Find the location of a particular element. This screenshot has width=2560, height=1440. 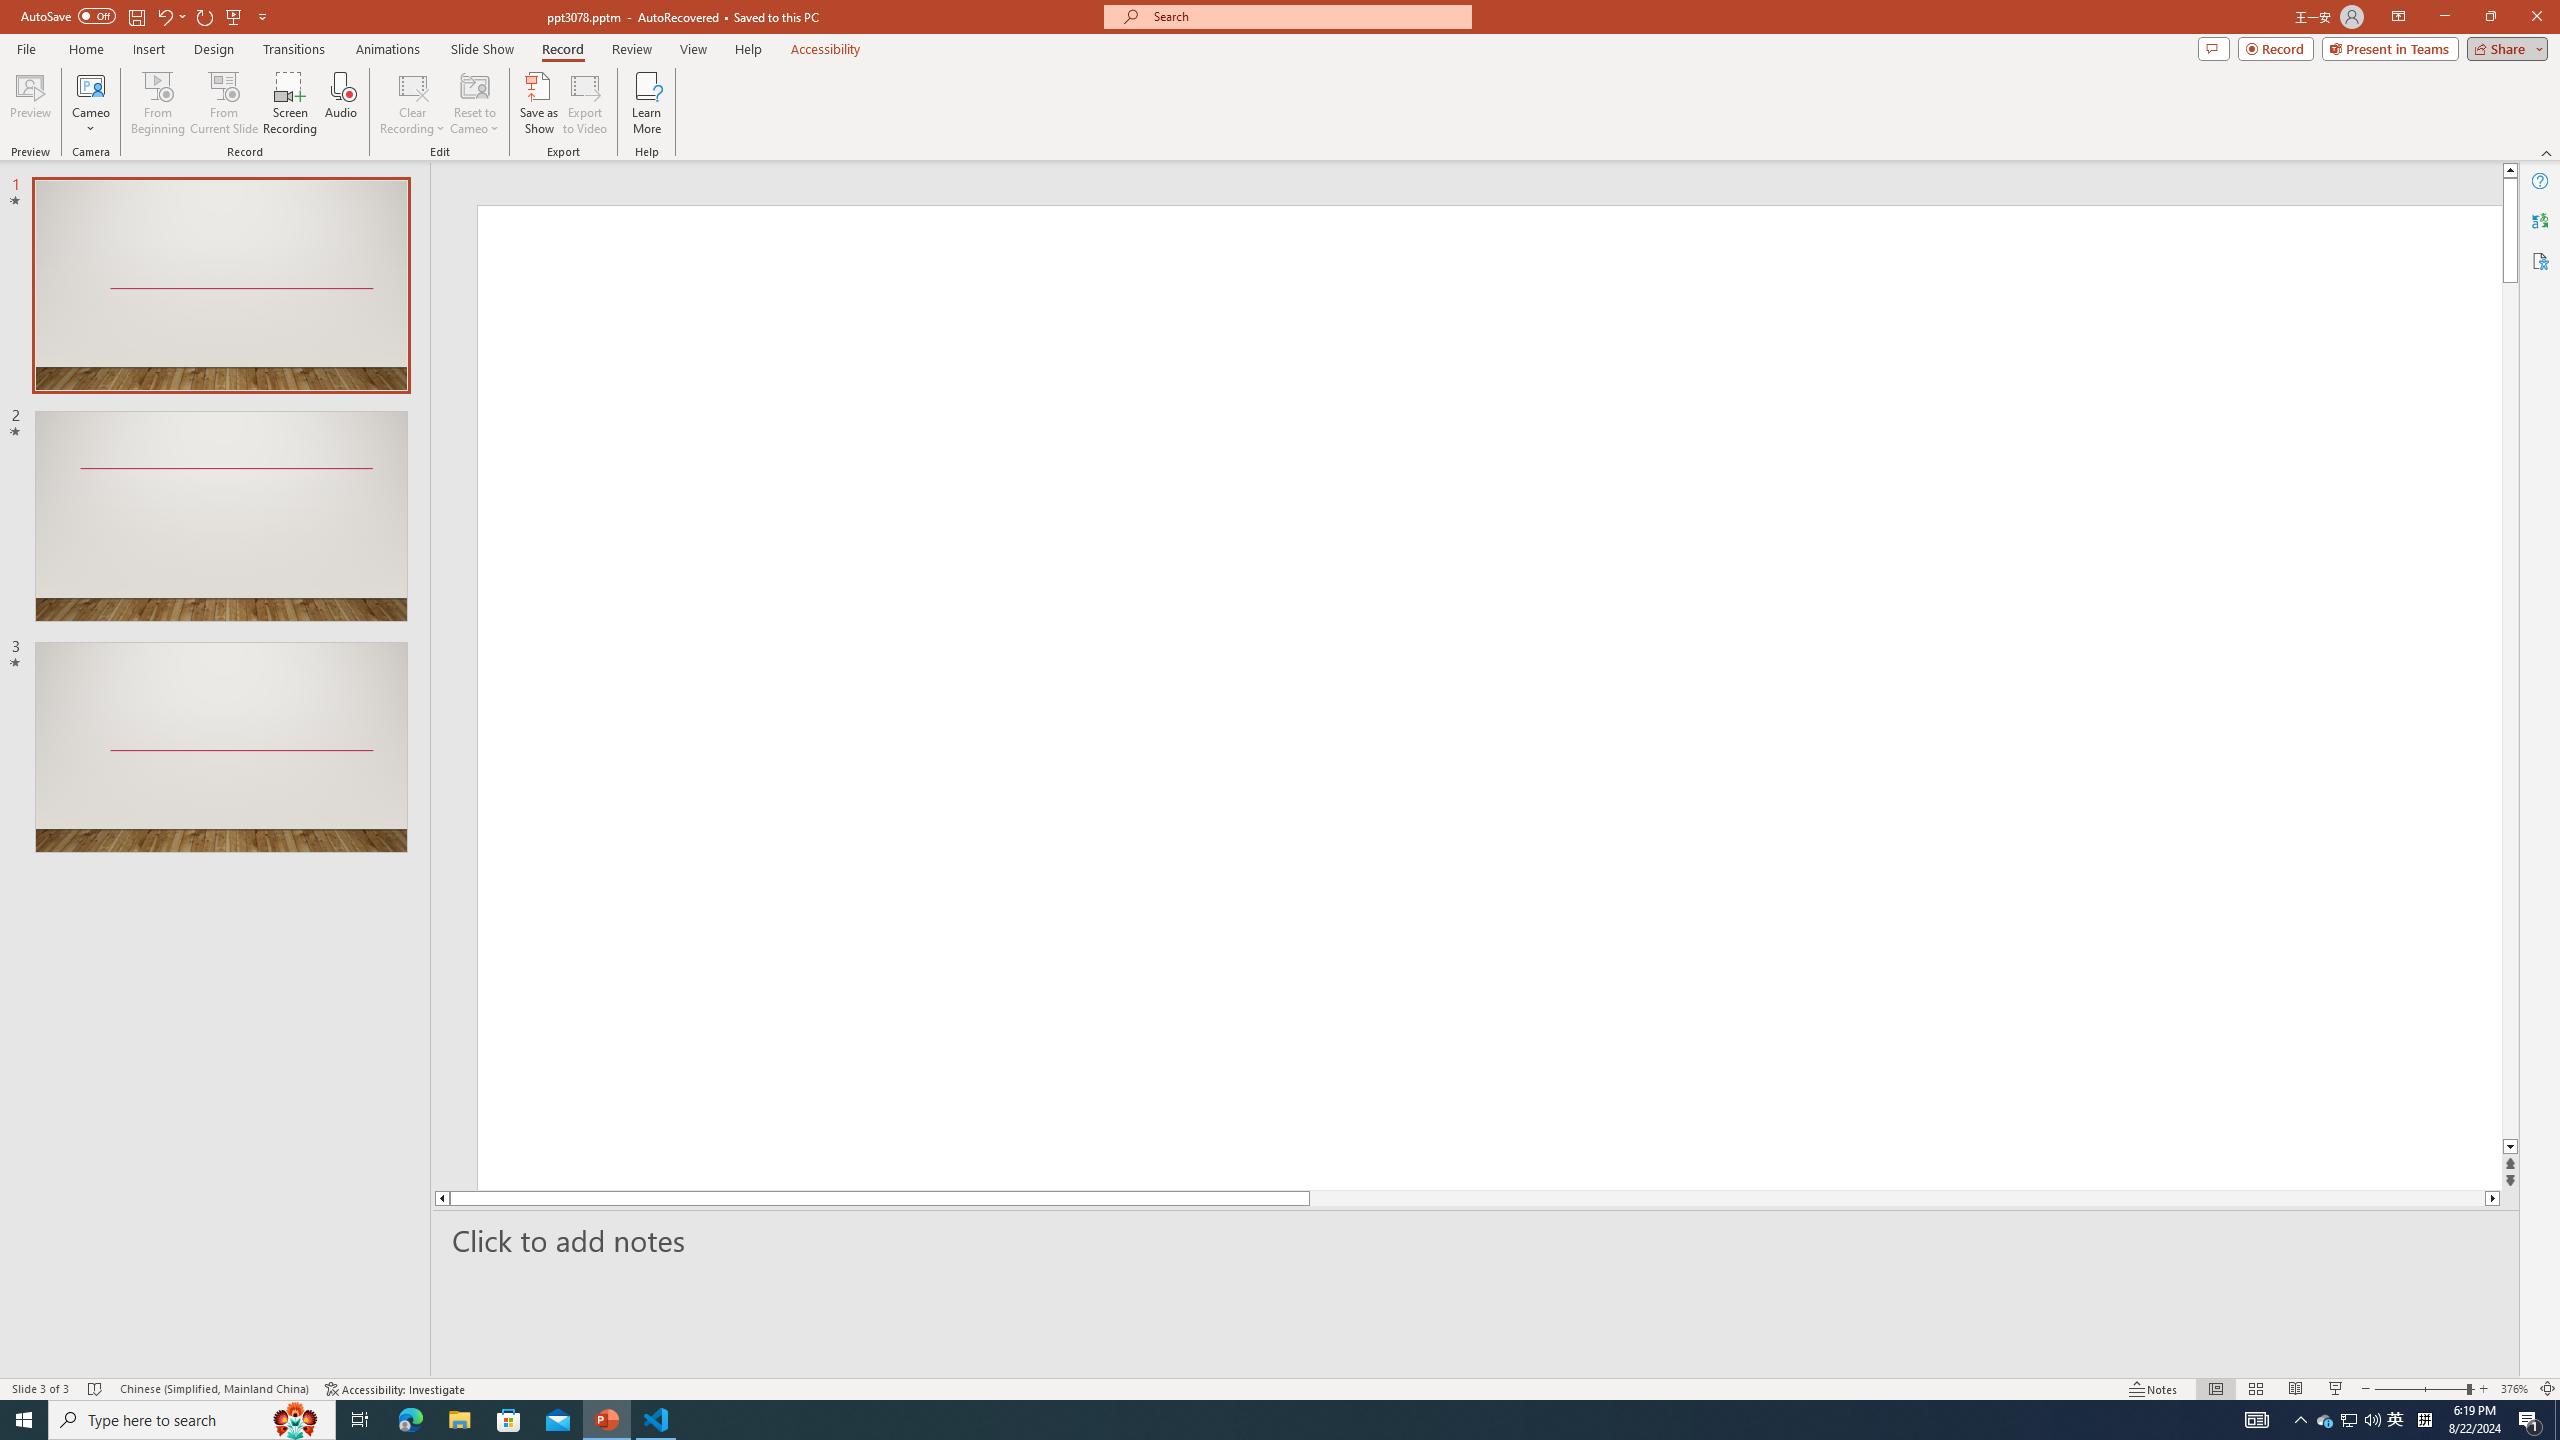

Microsoft search is located at coordinates (1306, 16).